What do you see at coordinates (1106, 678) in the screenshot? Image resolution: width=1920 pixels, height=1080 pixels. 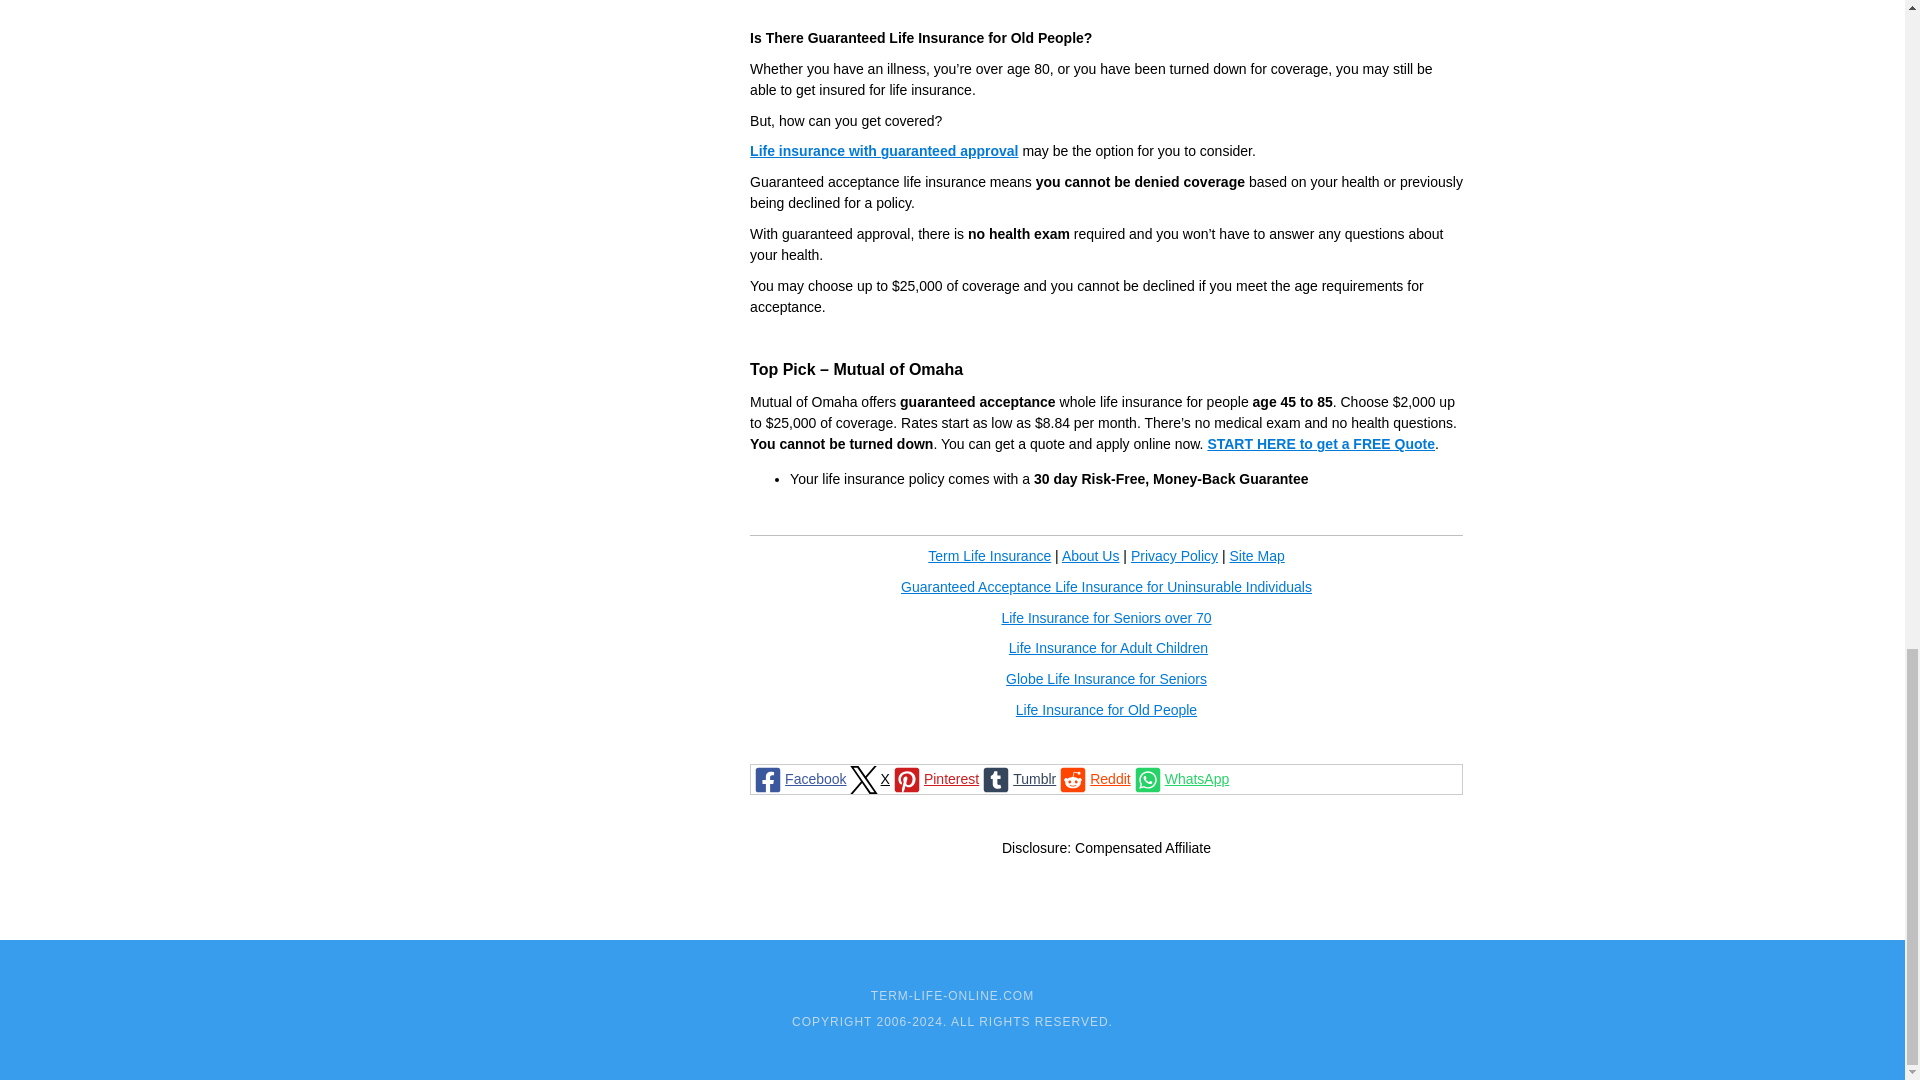 I see `Globe Life Insurance for Seniors` at bounding box center [1106, 678].